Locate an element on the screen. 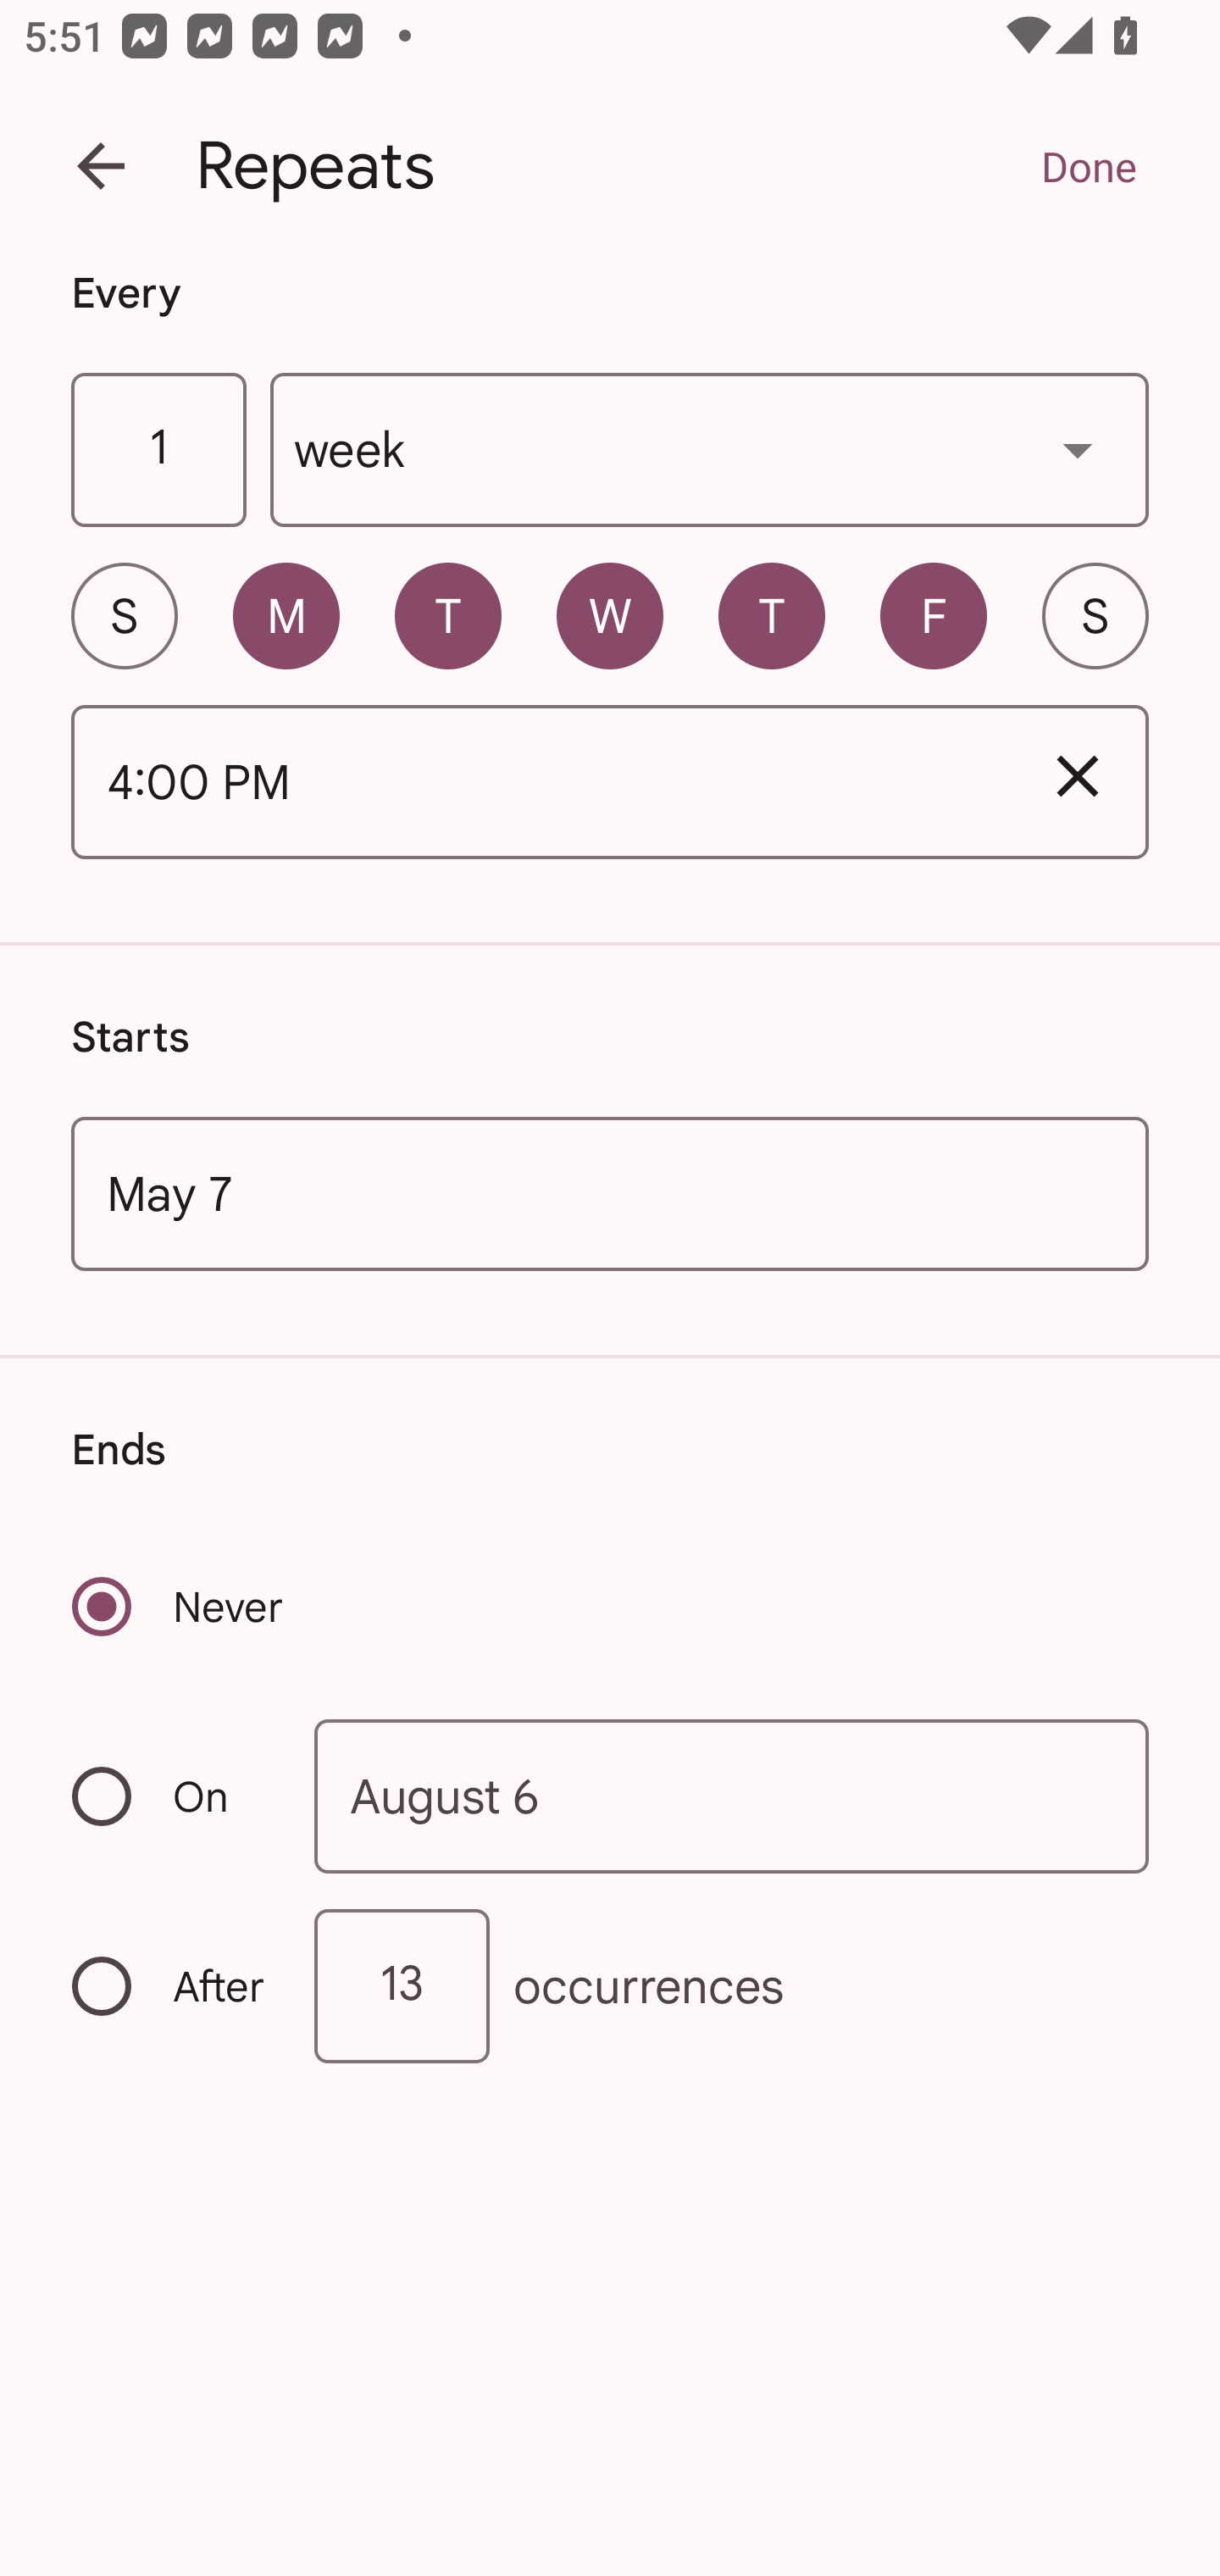 This screenshot has height=2576, width=1220. Never Recurrence never ends is located at coordinates (180, 1607).